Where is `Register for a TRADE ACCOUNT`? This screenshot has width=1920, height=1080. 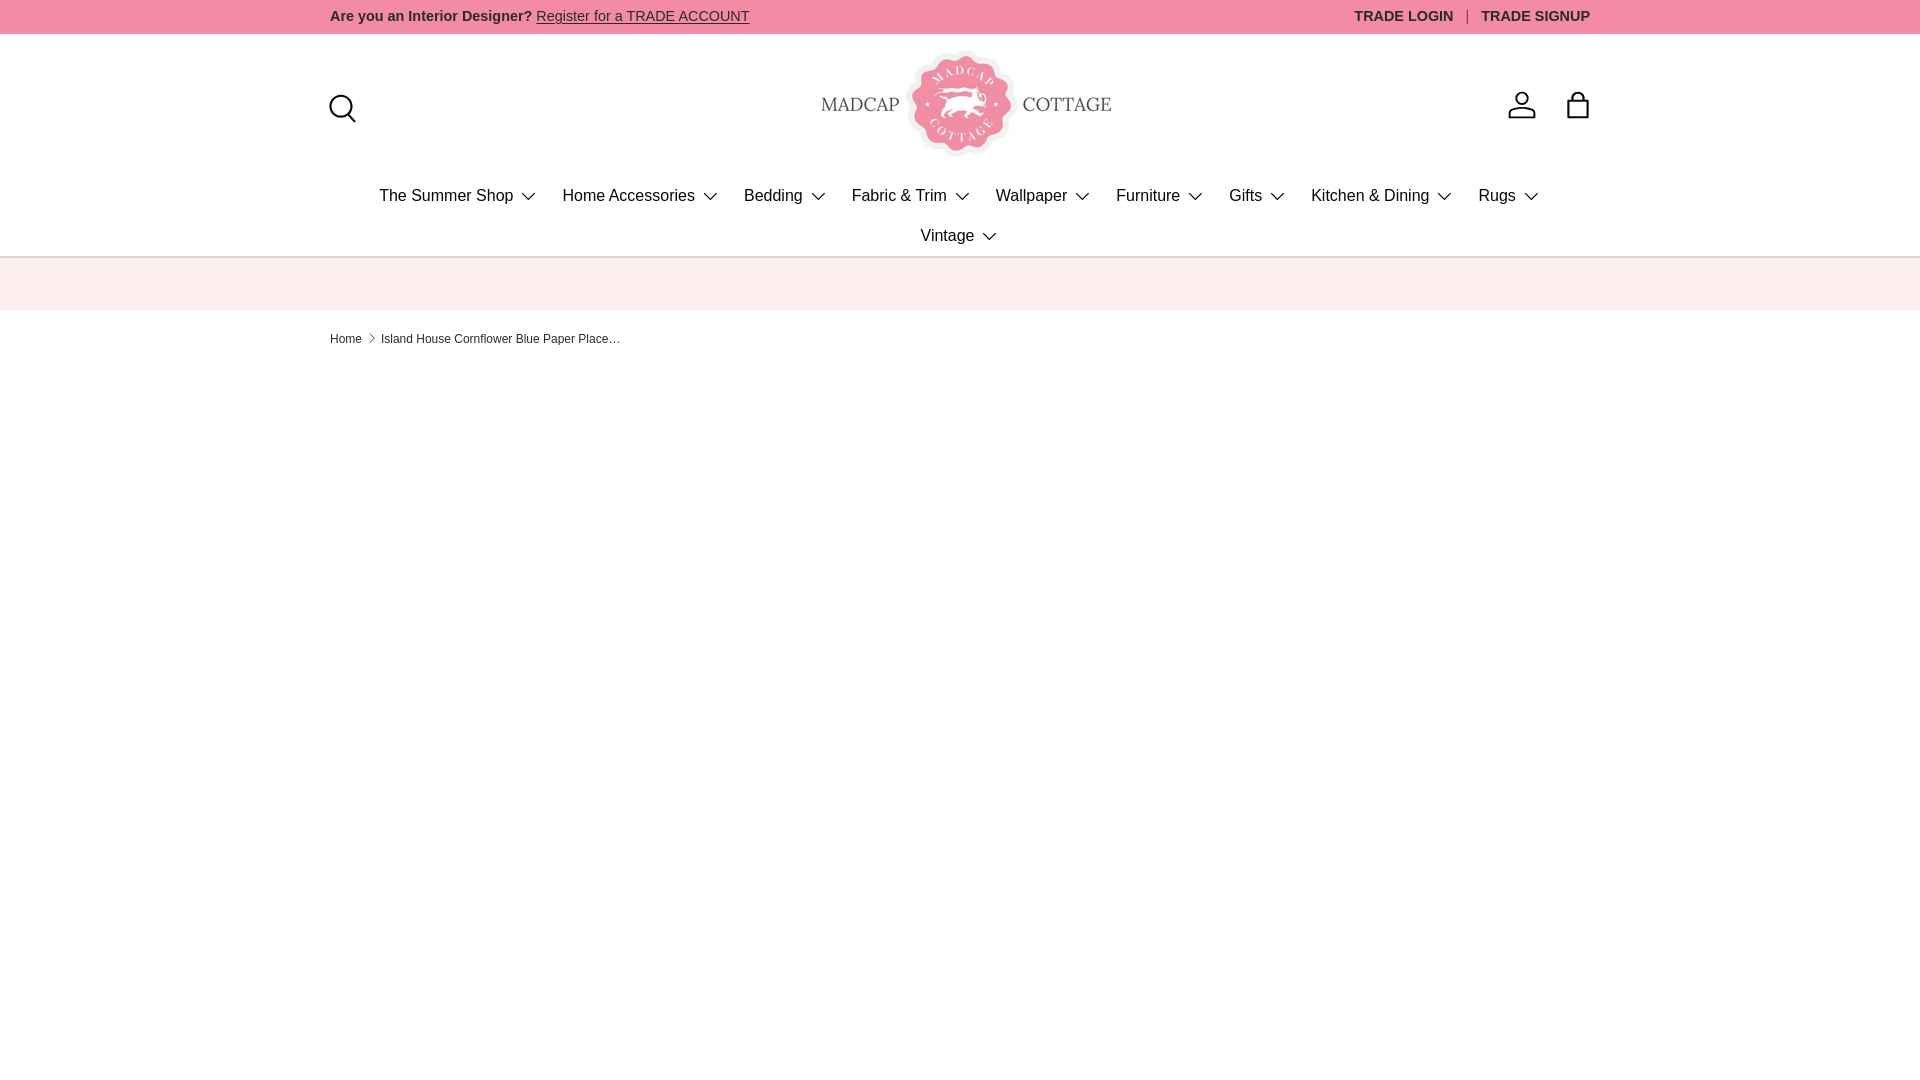
Register for a TRADE ACCOUNT is located at coordinates (642, 15).